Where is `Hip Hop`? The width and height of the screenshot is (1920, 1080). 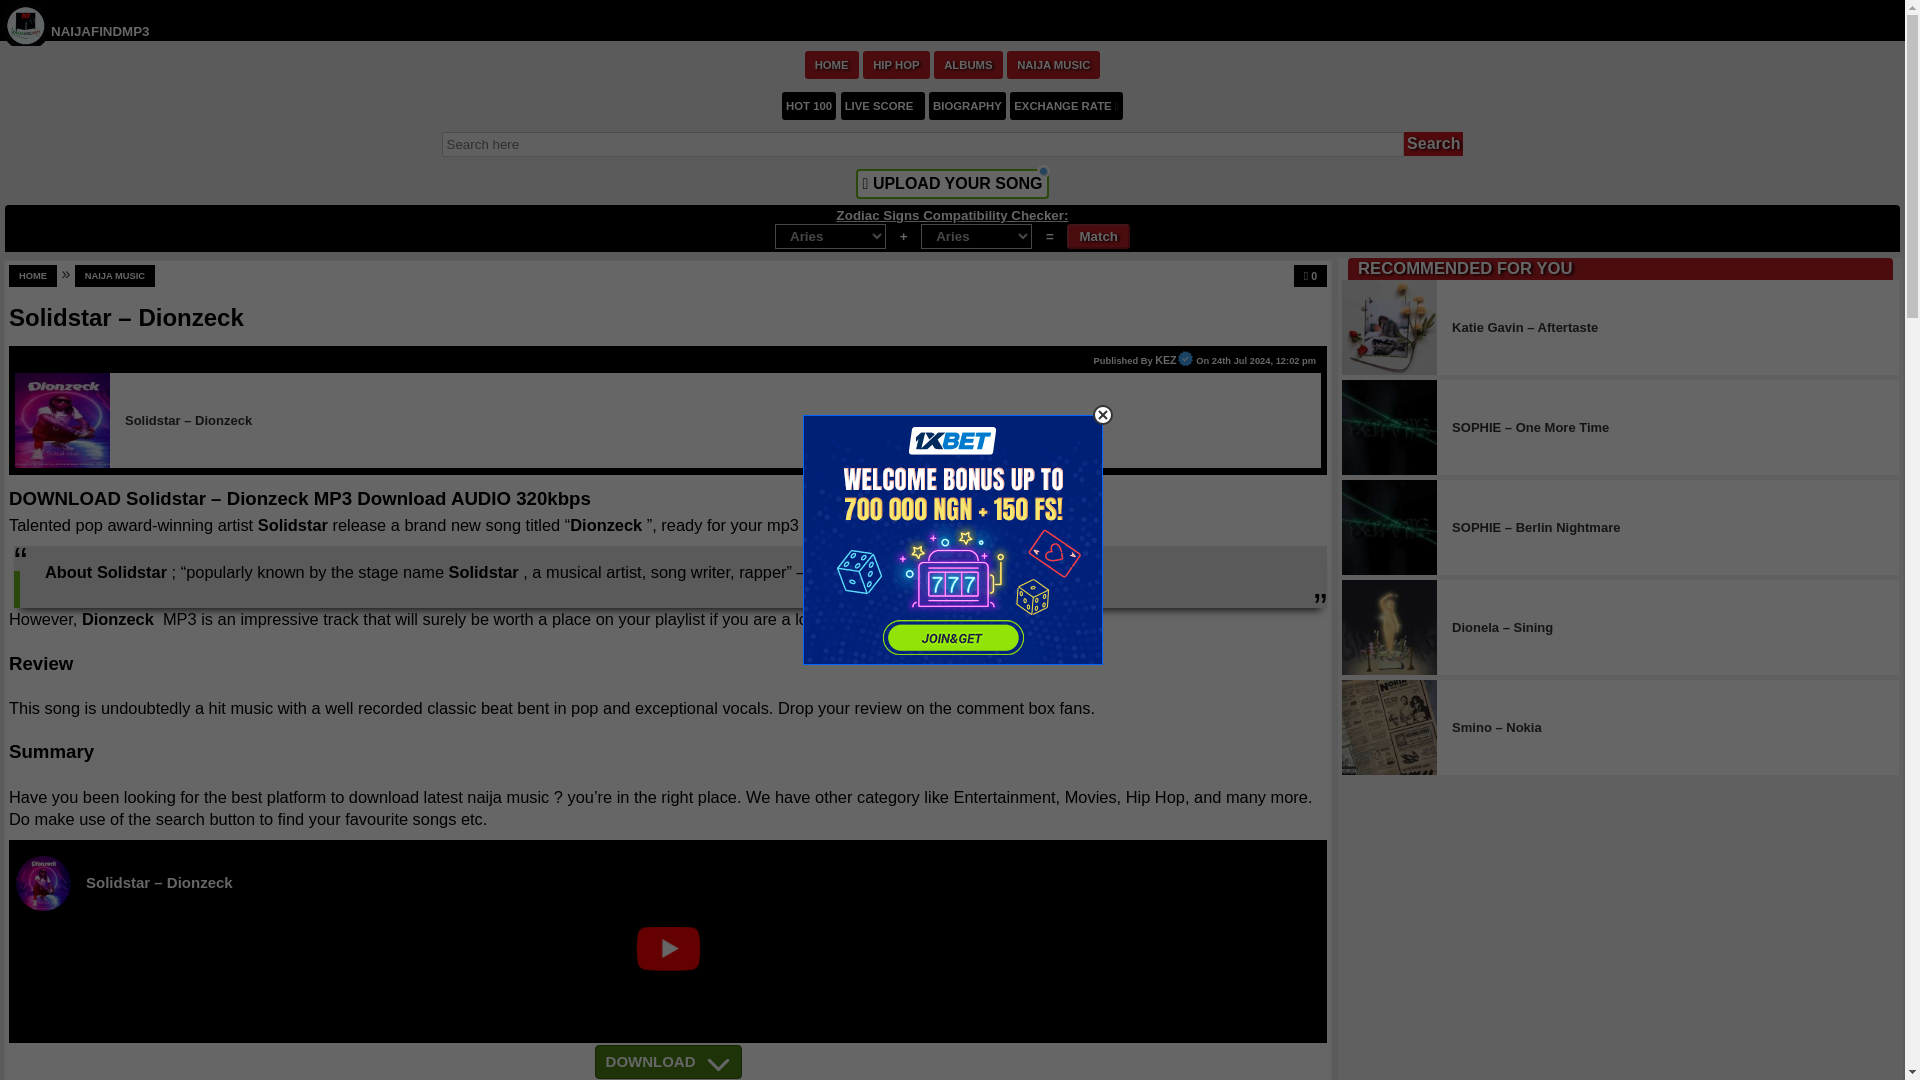 Hip Hop is located at coordinates (1154, 796).